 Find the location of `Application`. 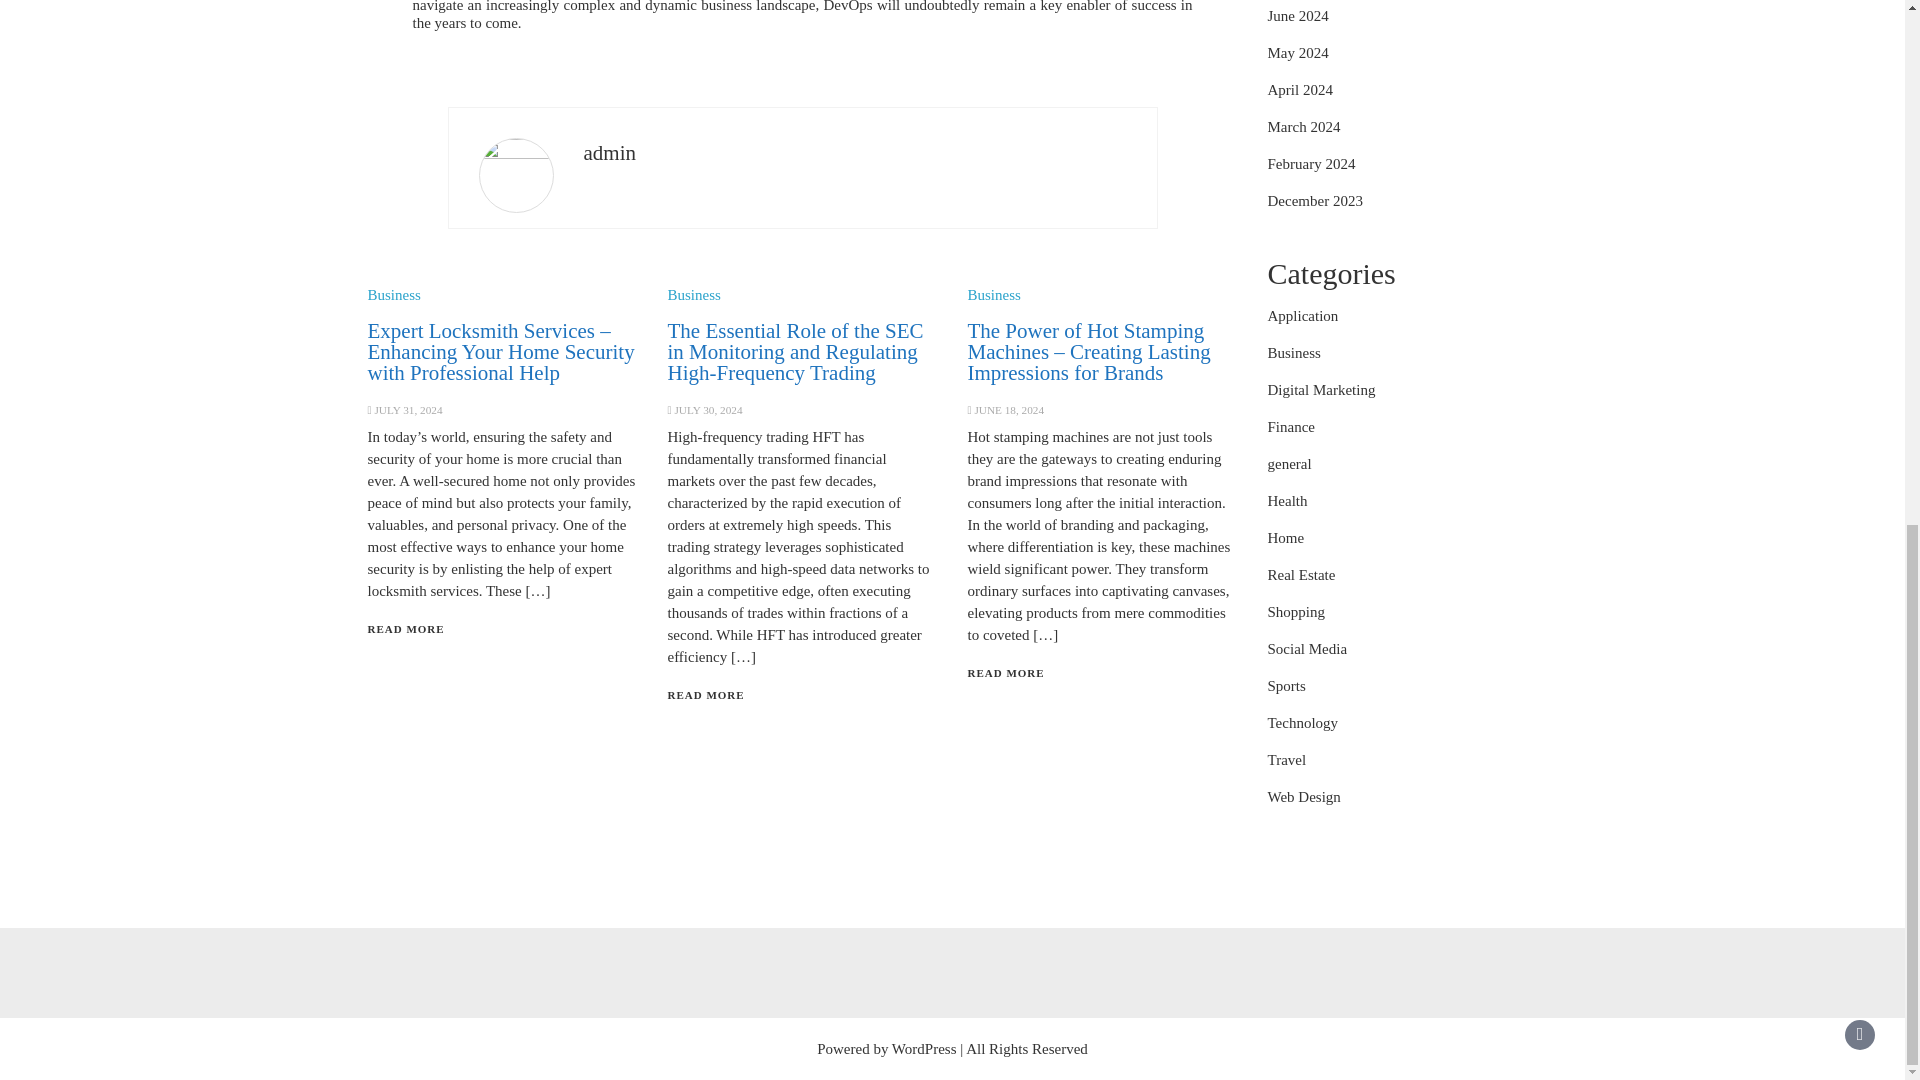

Application is located at coordinates (1302, 316).